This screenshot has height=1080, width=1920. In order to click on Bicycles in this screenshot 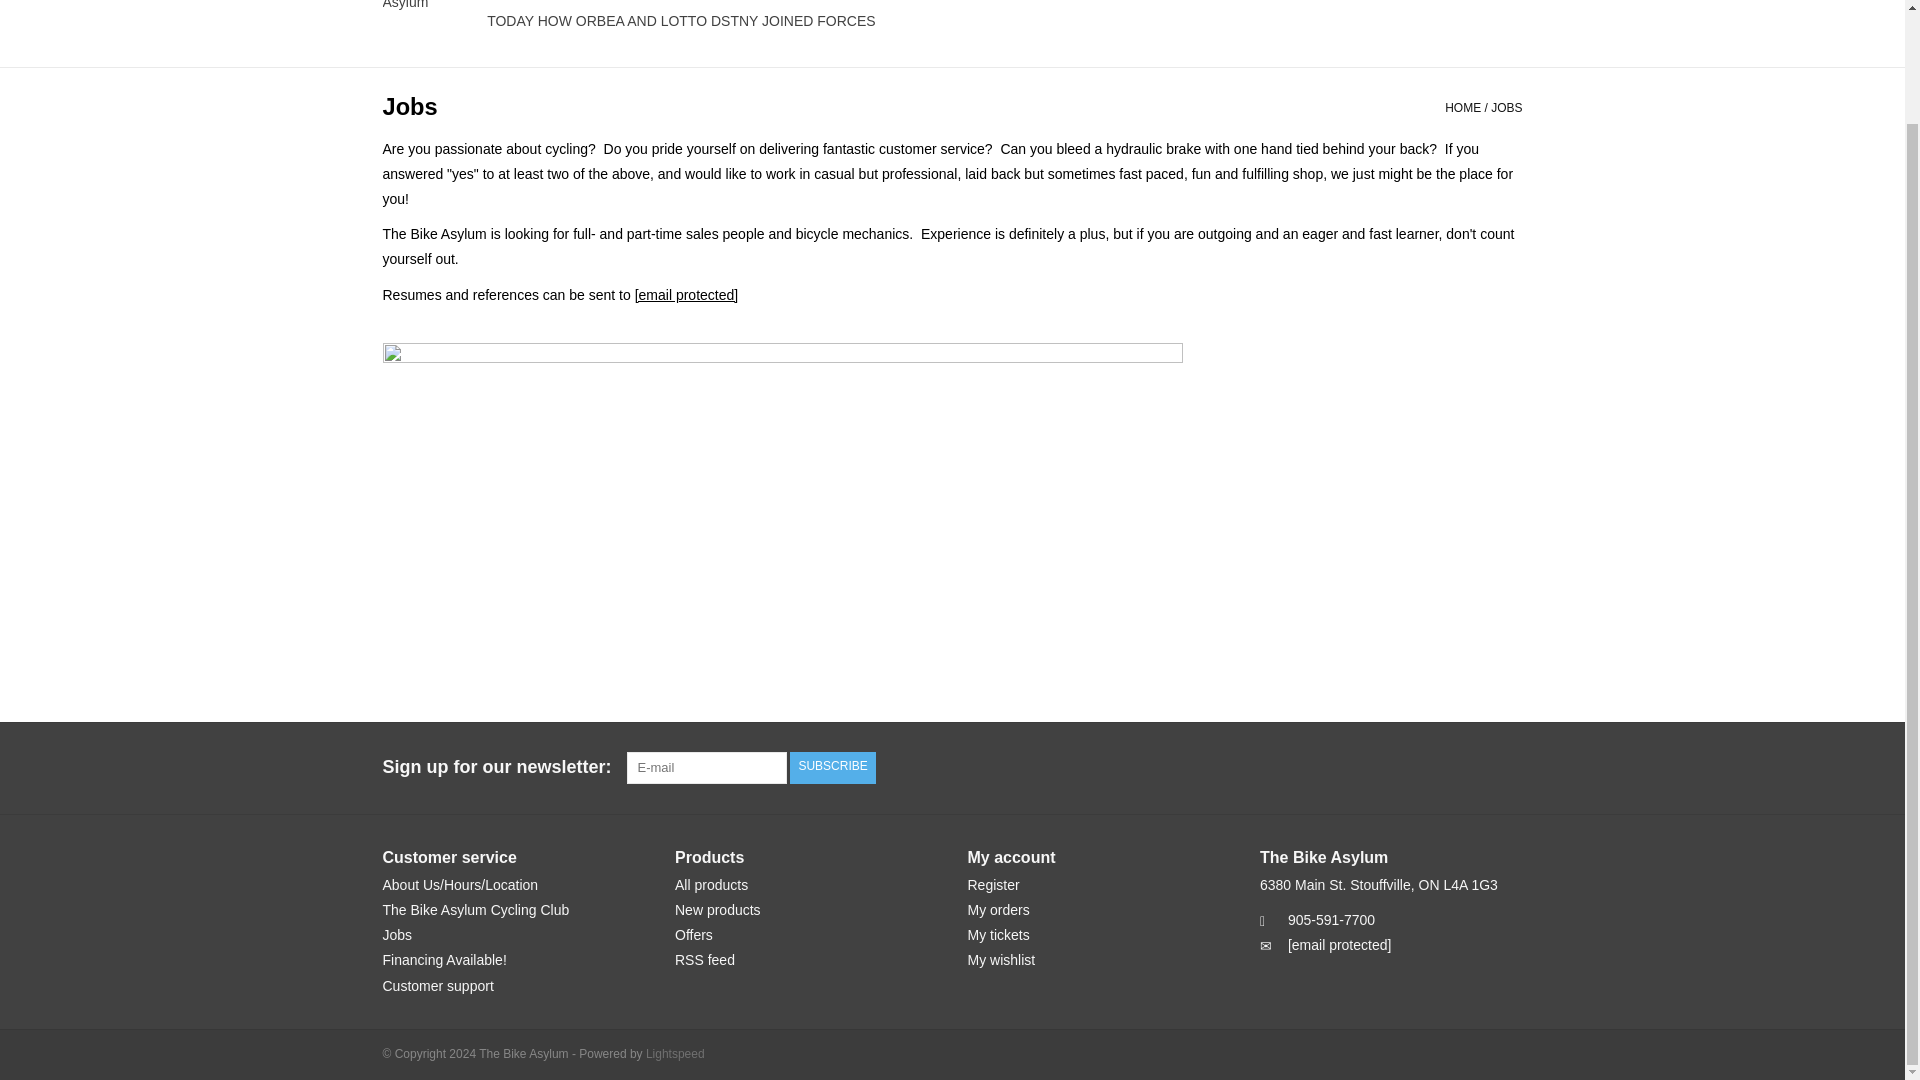, I will do `click(580, 2)`.